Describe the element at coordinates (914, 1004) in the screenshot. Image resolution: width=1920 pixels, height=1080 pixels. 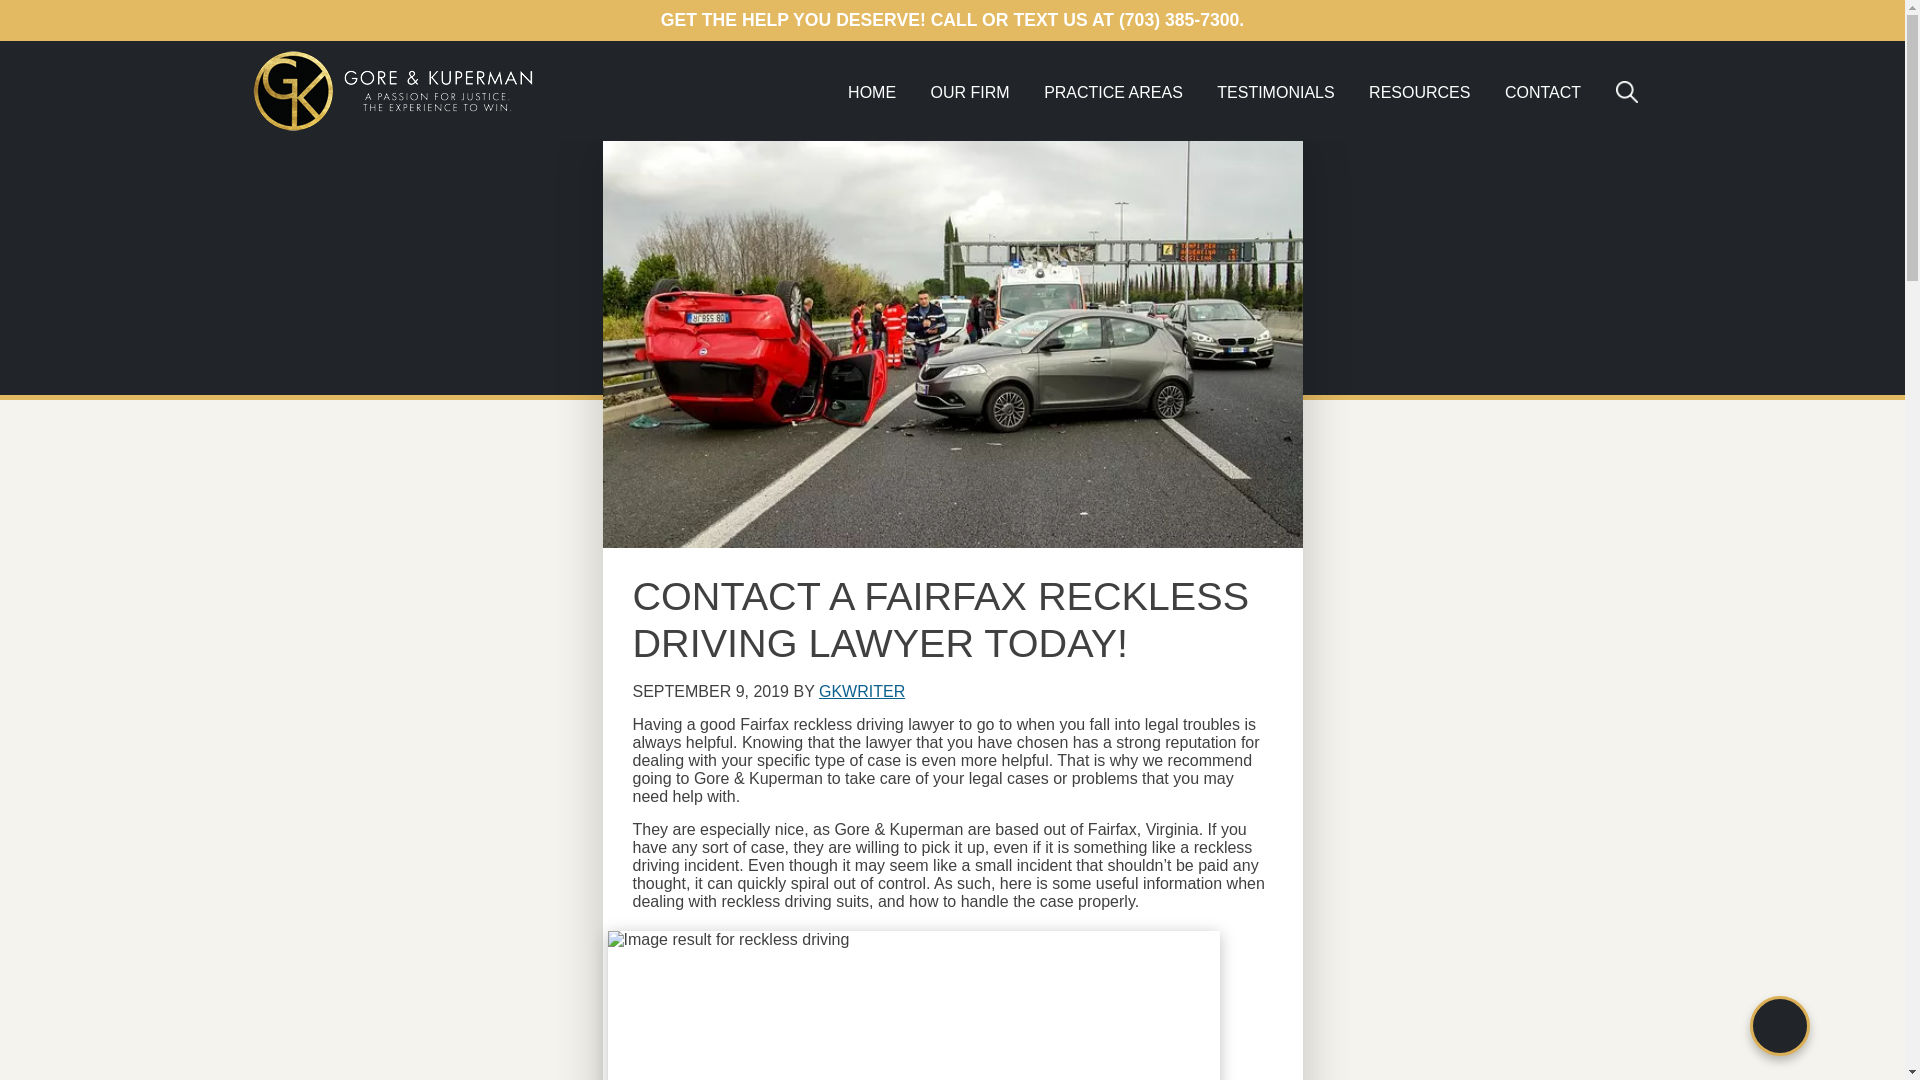
I see `Contact a Fairfax Reckless Driving Lawyer Today! 1` at that location.